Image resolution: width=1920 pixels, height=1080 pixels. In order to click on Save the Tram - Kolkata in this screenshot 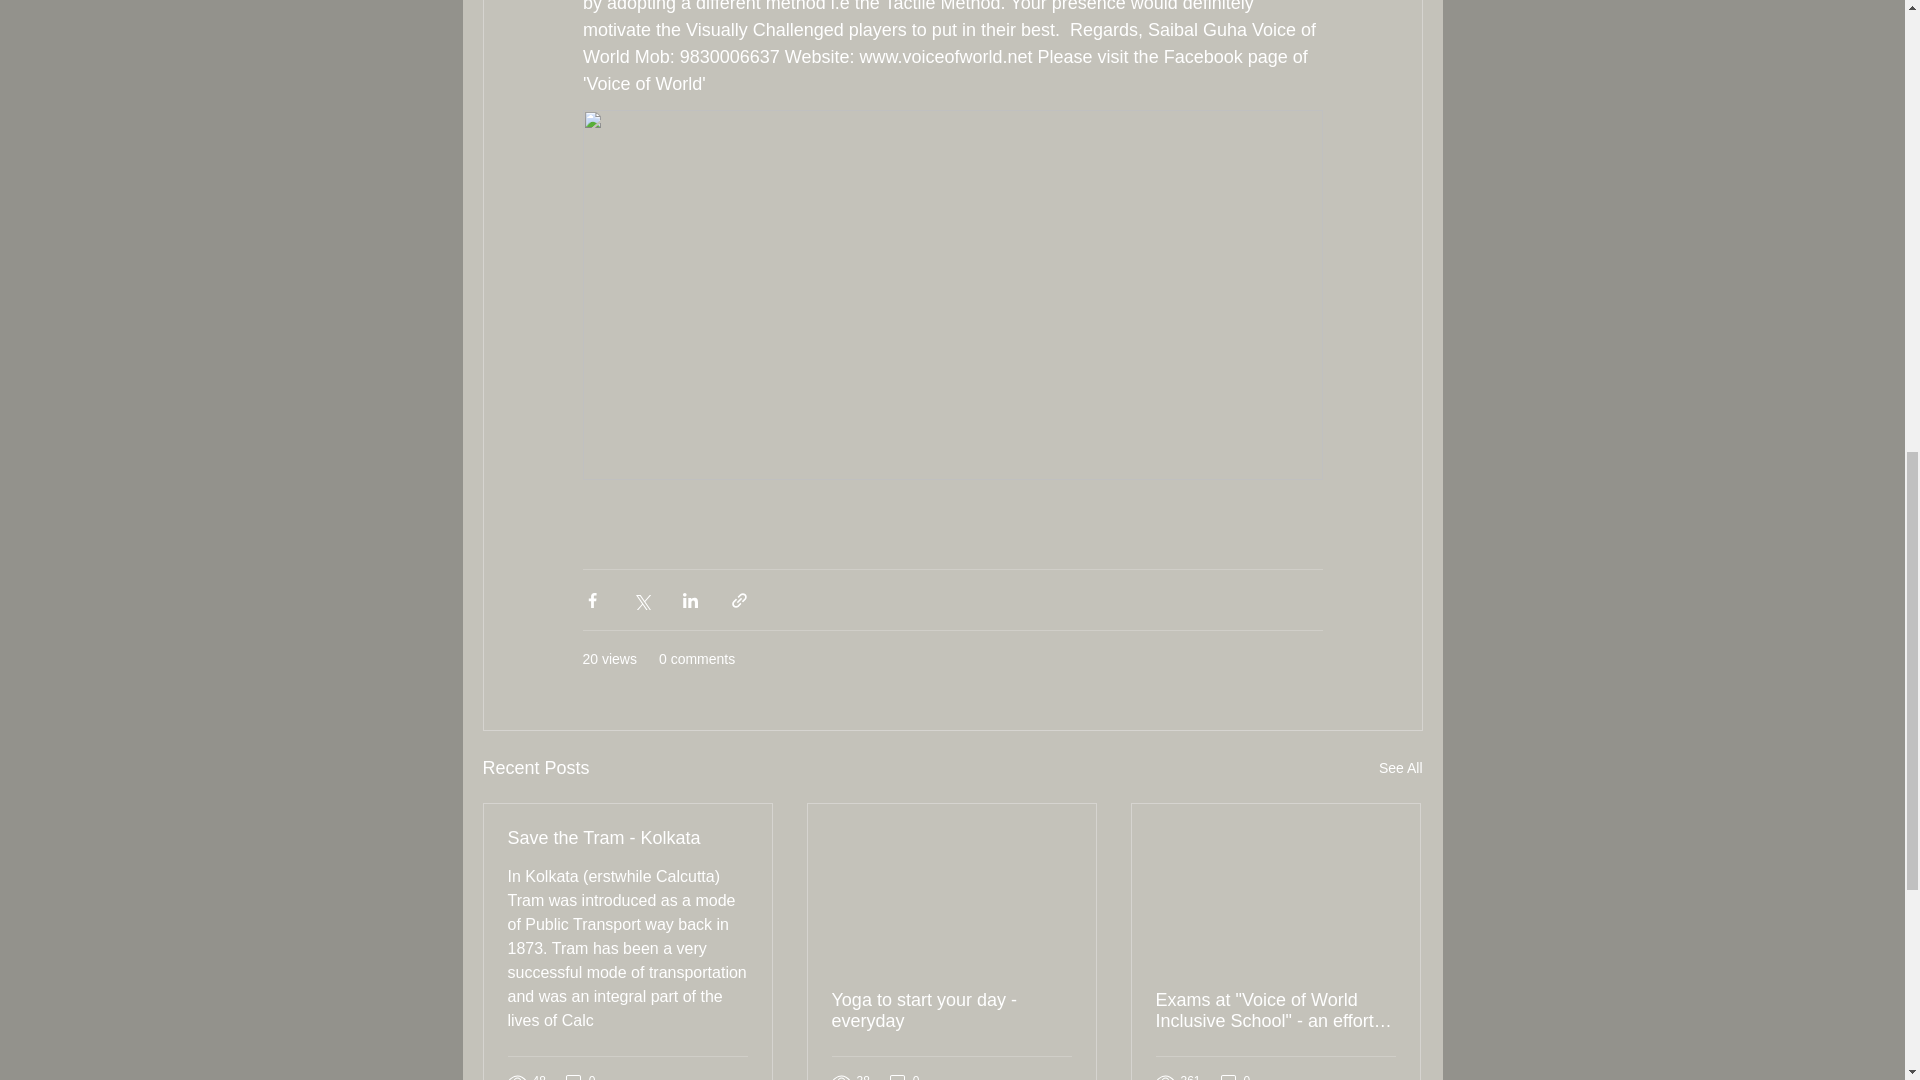, I will do `click(628, 838)`.